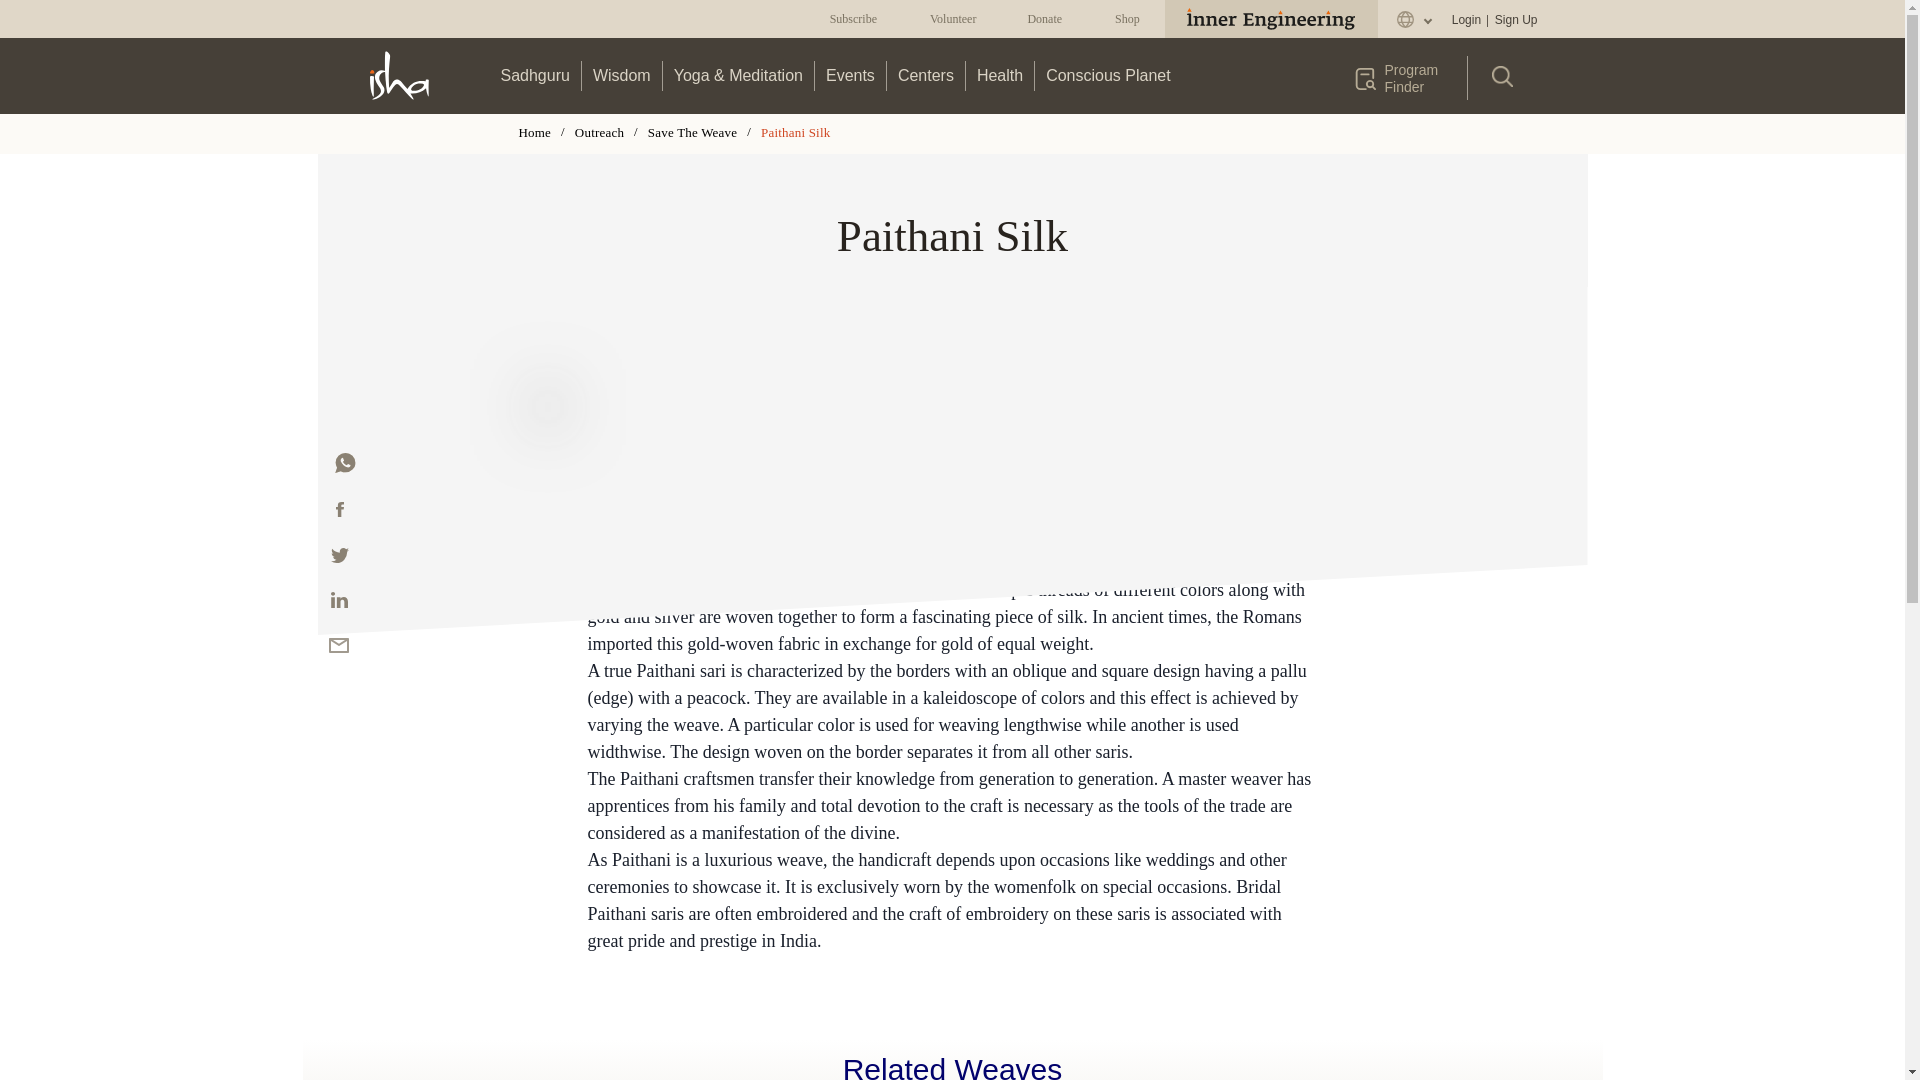  Describe the element at coordinates (535, 75) in the screenshot. I see `Sadhguru` at that location.